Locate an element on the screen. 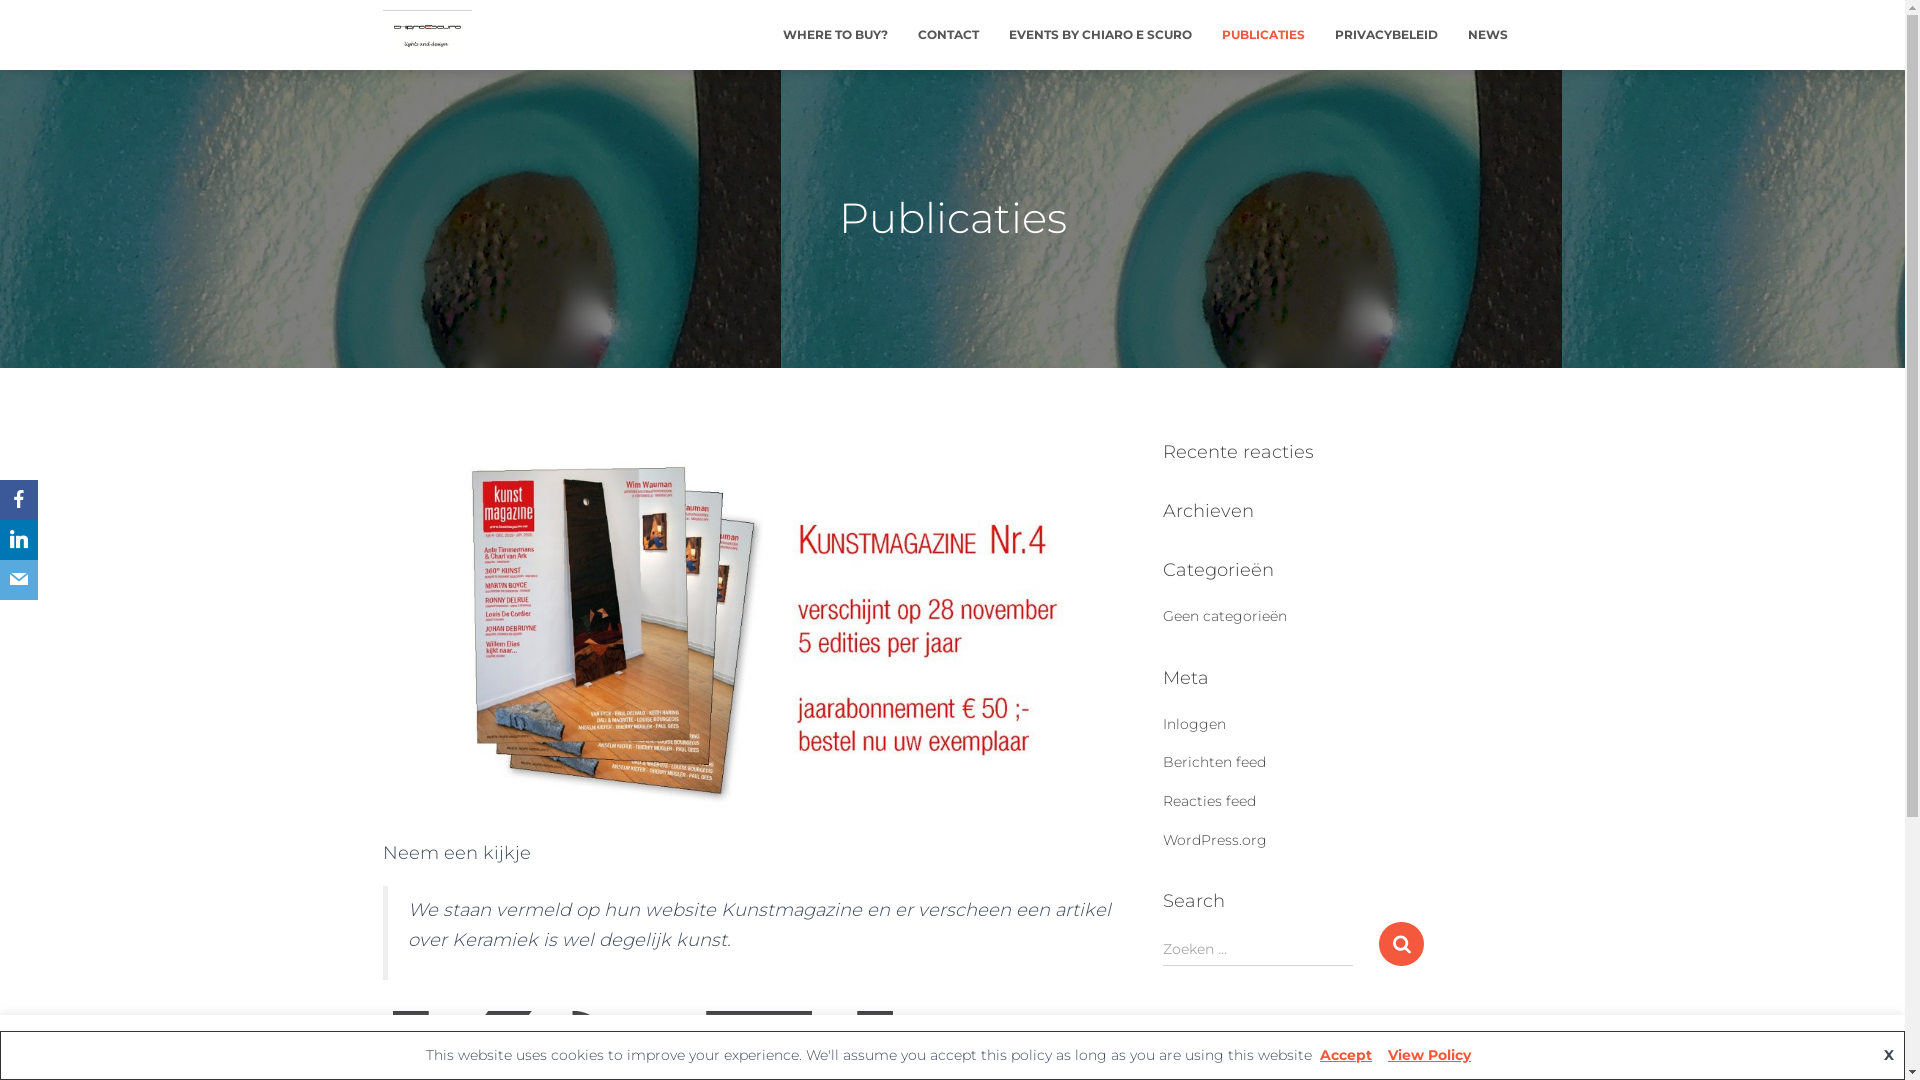 The height and width of the screenshot is (1080, 1920). Reject is located at coordinates (1382, 1048).